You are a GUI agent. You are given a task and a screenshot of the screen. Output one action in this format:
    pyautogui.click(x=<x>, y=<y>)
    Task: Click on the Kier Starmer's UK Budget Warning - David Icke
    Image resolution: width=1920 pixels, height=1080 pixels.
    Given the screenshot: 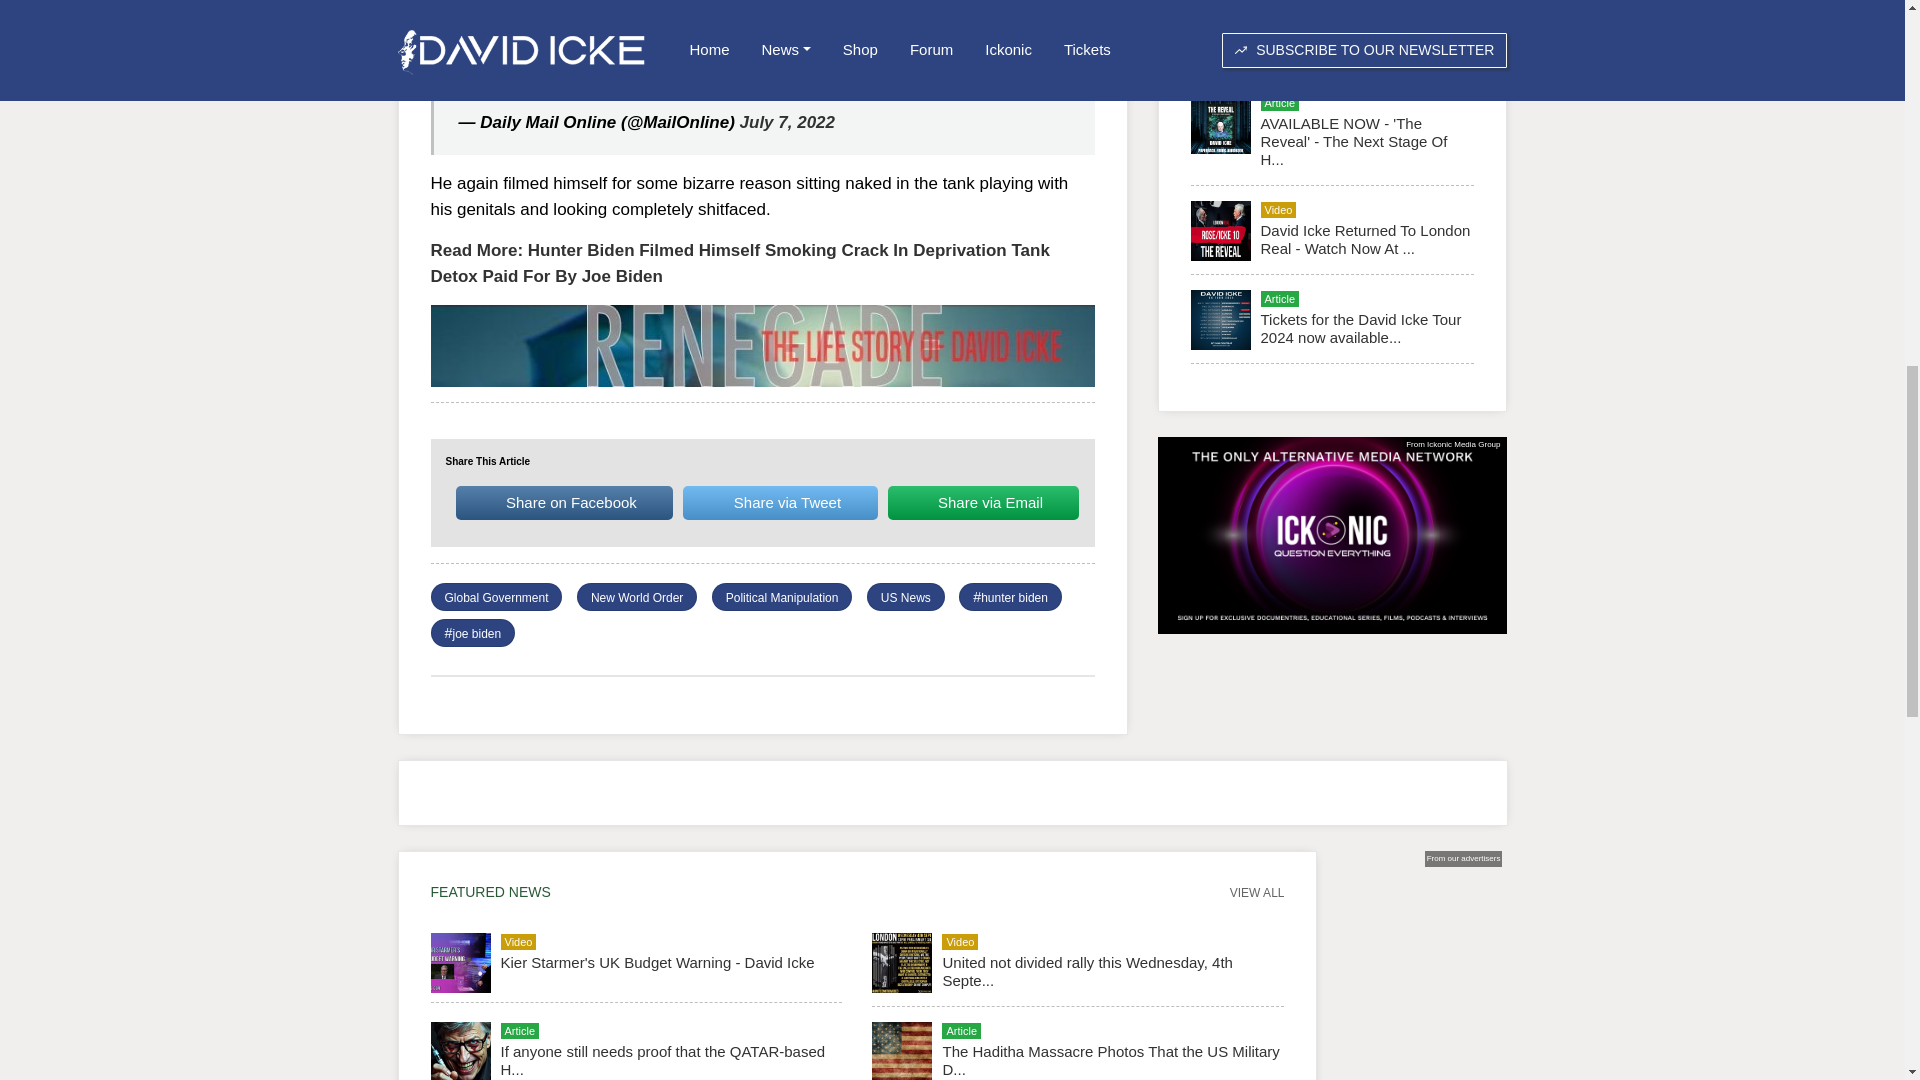 What is the action you would take?
    pyautogui.click(x=656, y=962)
    